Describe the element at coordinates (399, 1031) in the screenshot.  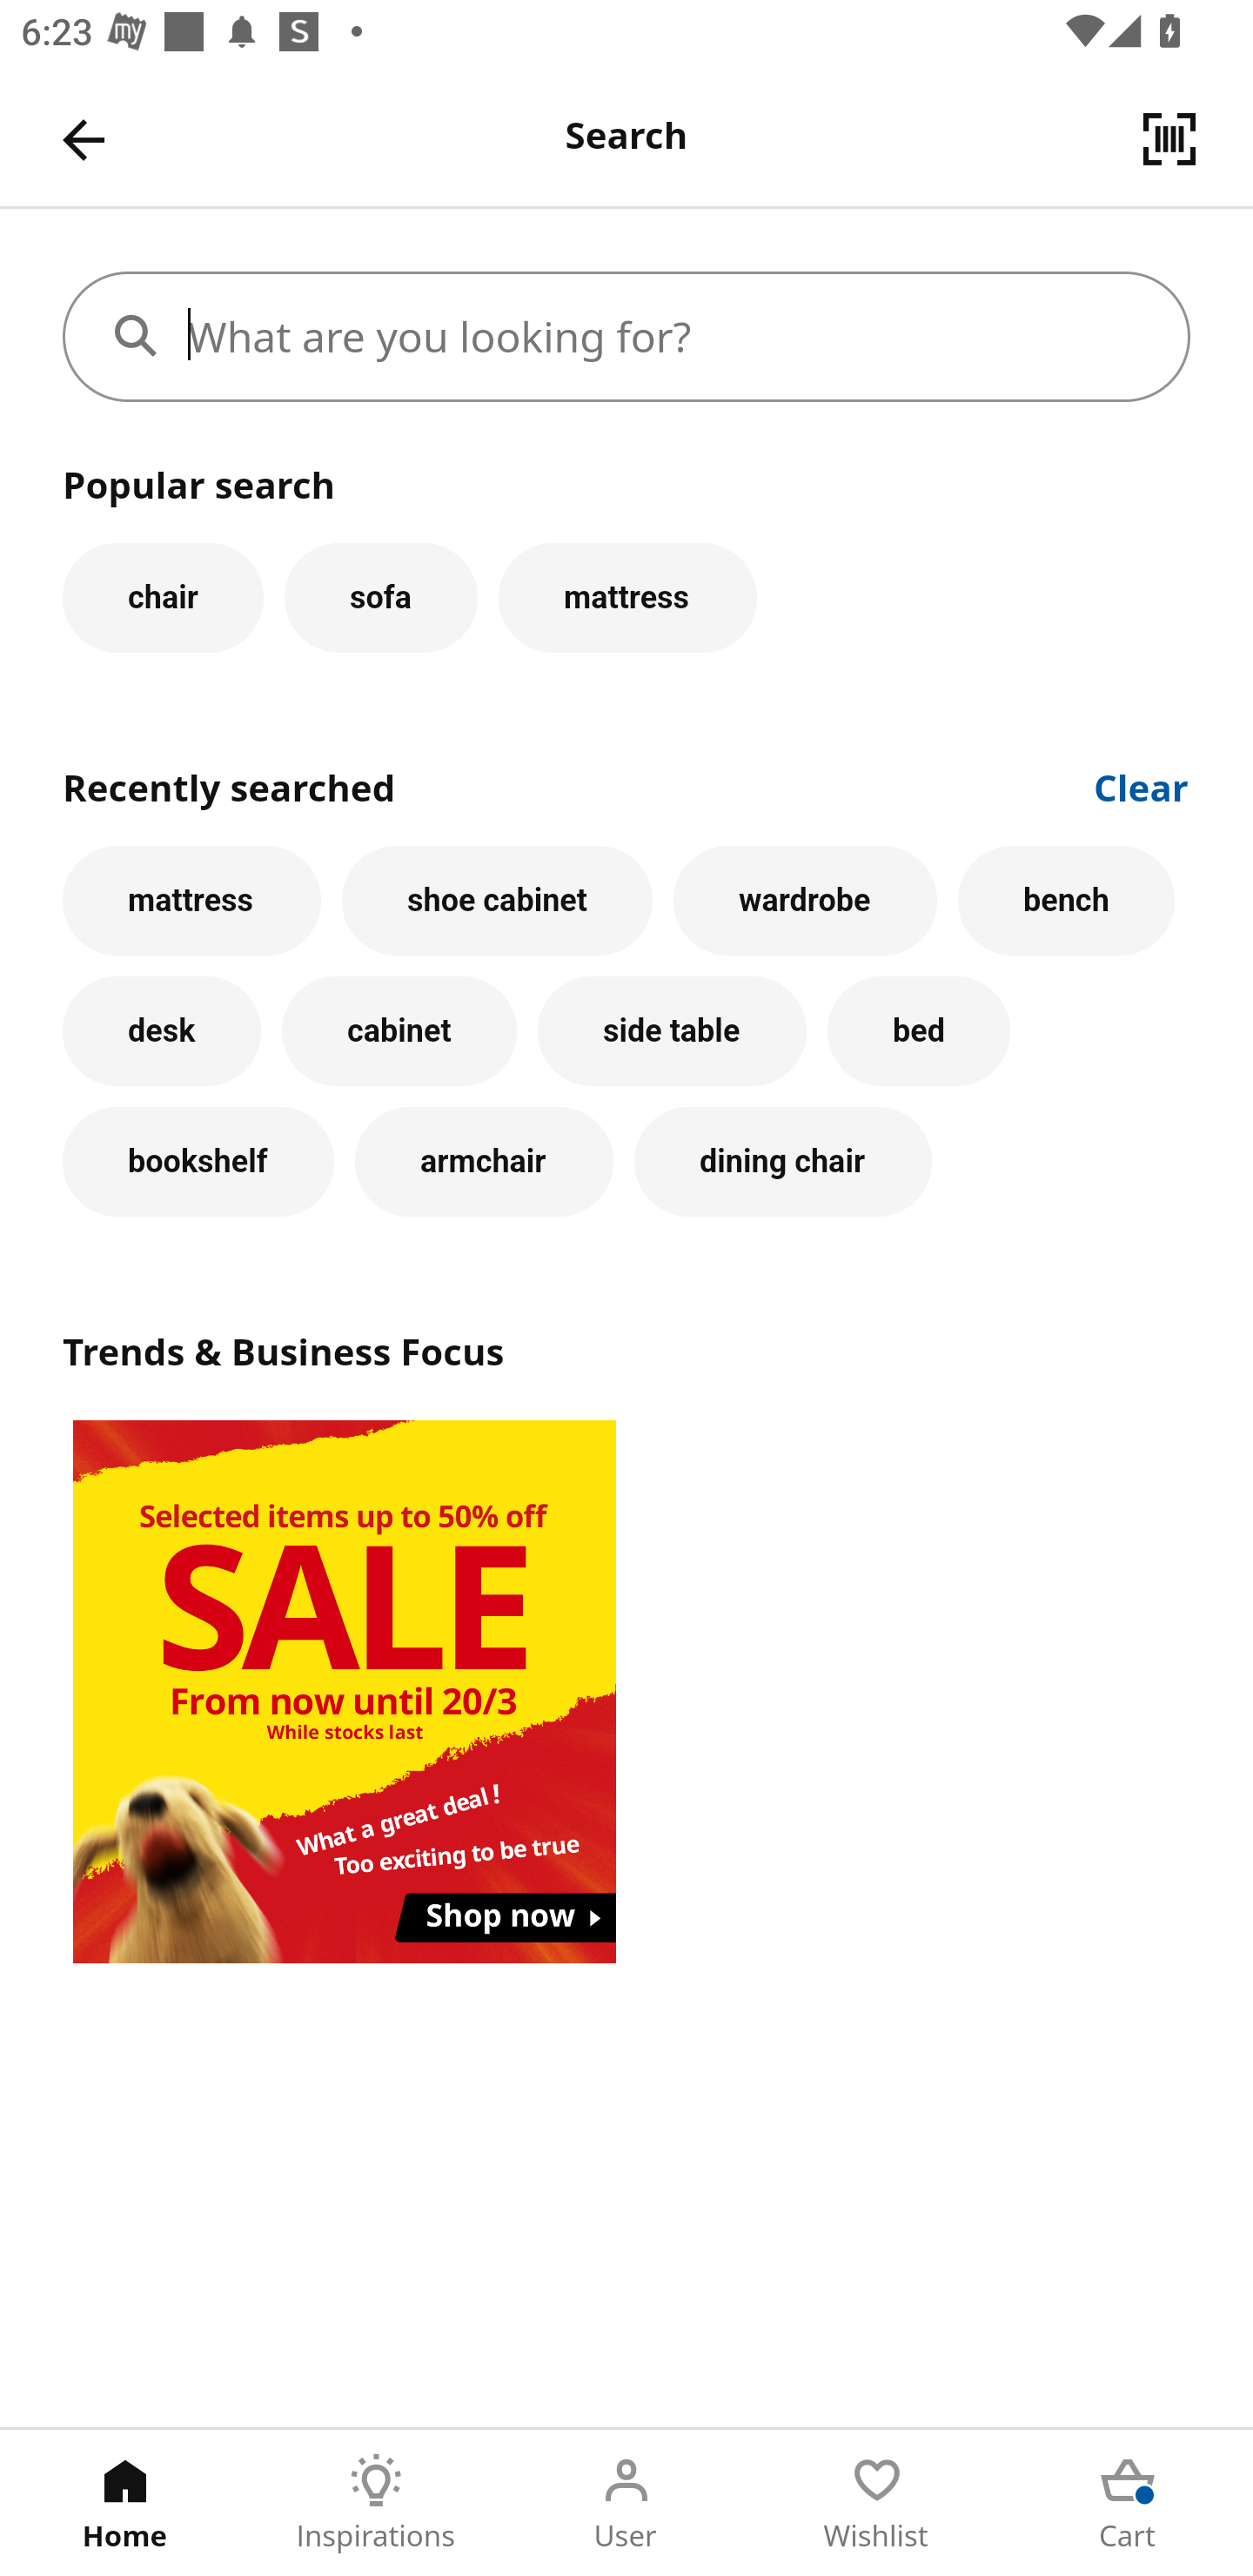
I see `cabinet` at that location.